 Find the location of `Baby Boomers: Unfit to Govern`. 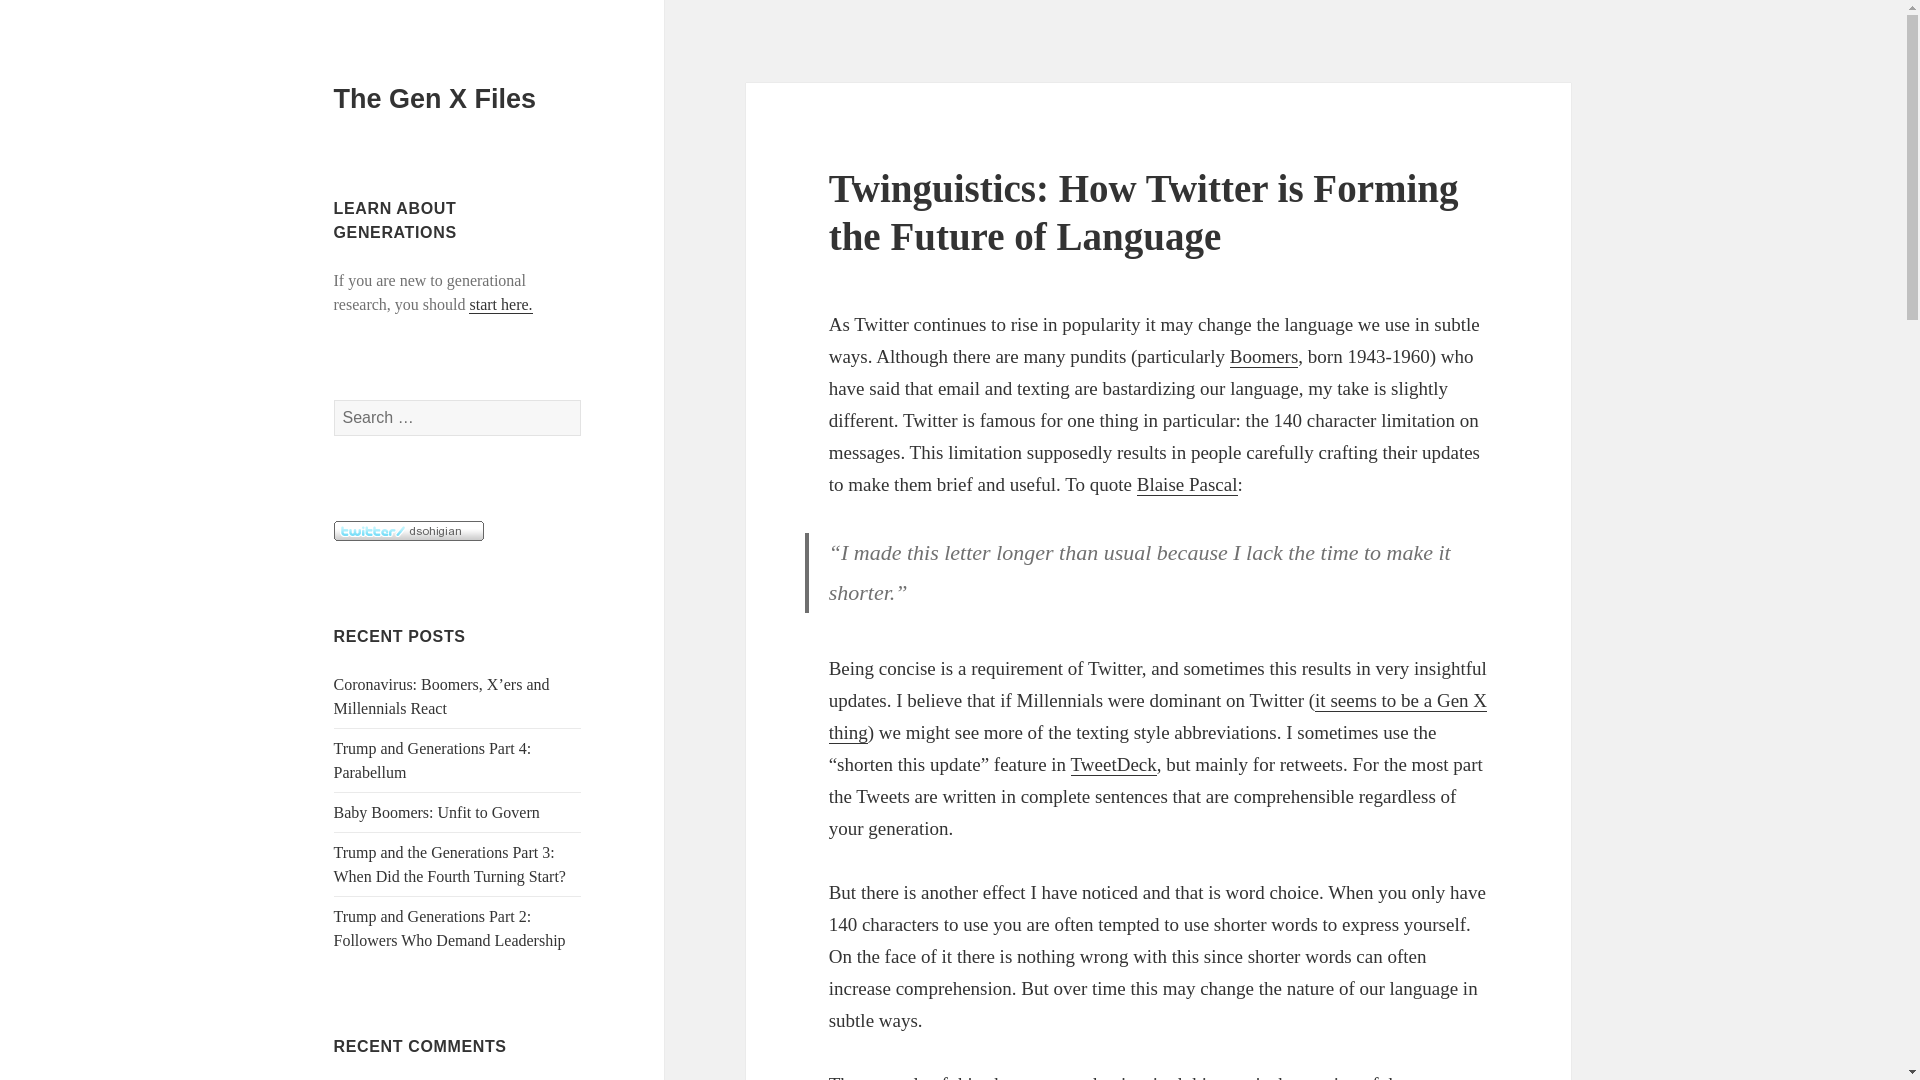

Baby Boomers: Unfit to Govern is located at coordinates (436, 812).